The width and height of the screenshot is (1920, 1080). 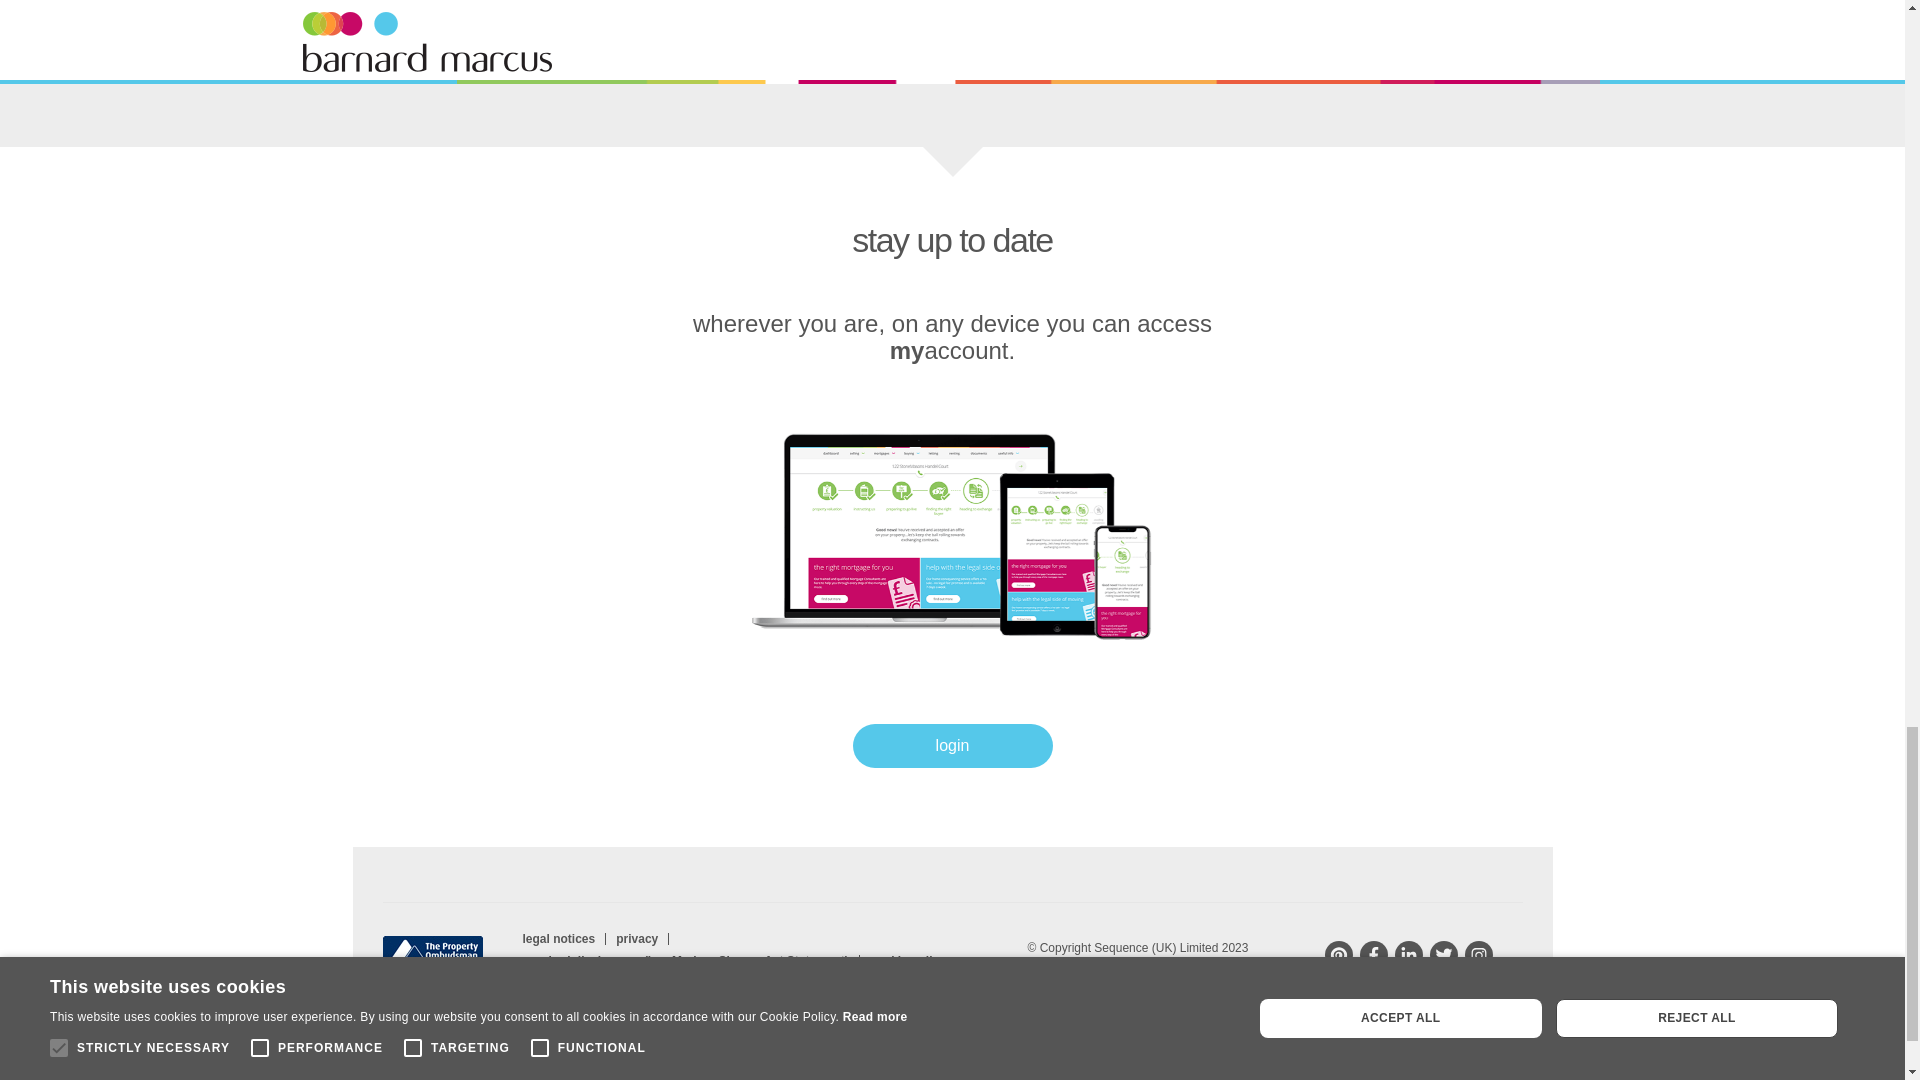 I want to click on Legal Notices, so click(x=559, y=939).